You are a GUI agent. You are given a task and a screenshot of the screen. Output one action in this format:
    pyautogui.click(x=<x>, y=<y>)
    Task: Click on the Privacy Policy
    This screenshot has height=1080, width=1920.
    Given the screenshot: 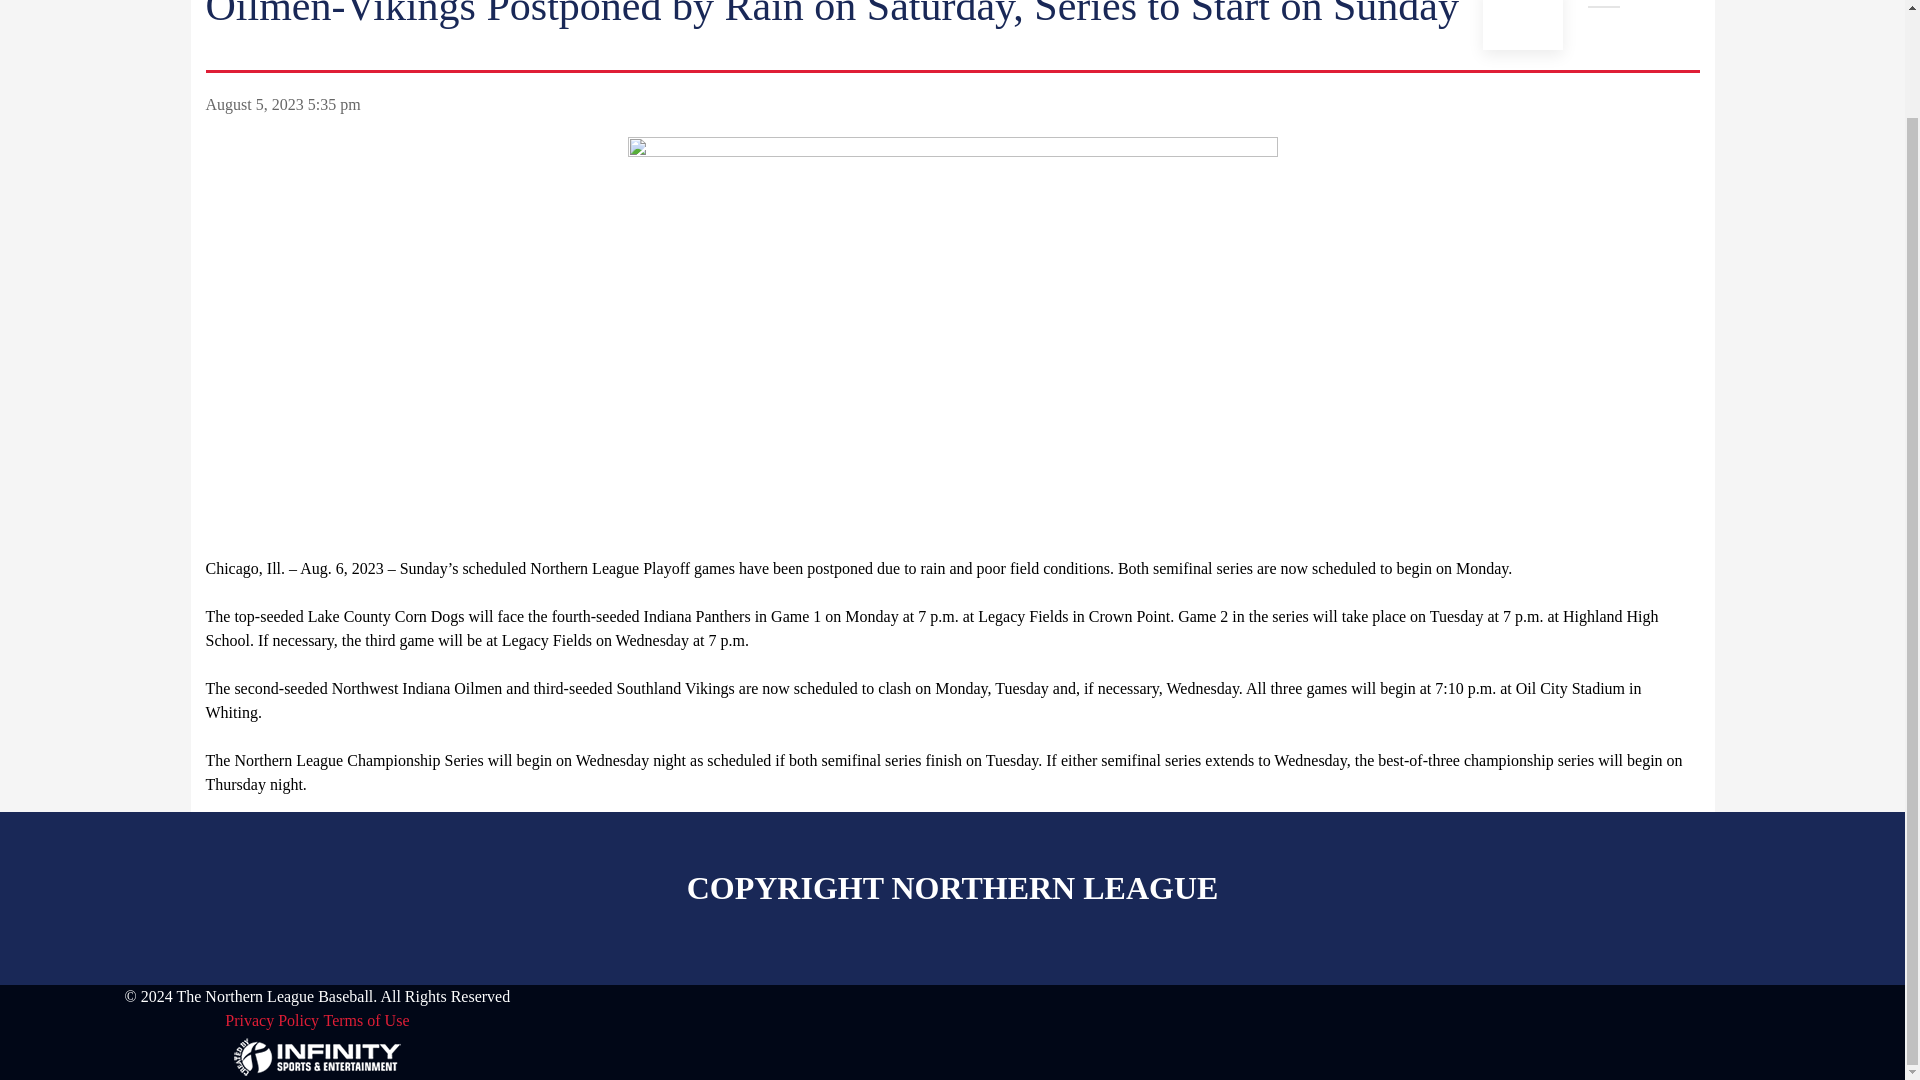 What is the action you would take?
    pyautogui.click(x=271, y=1020)
    